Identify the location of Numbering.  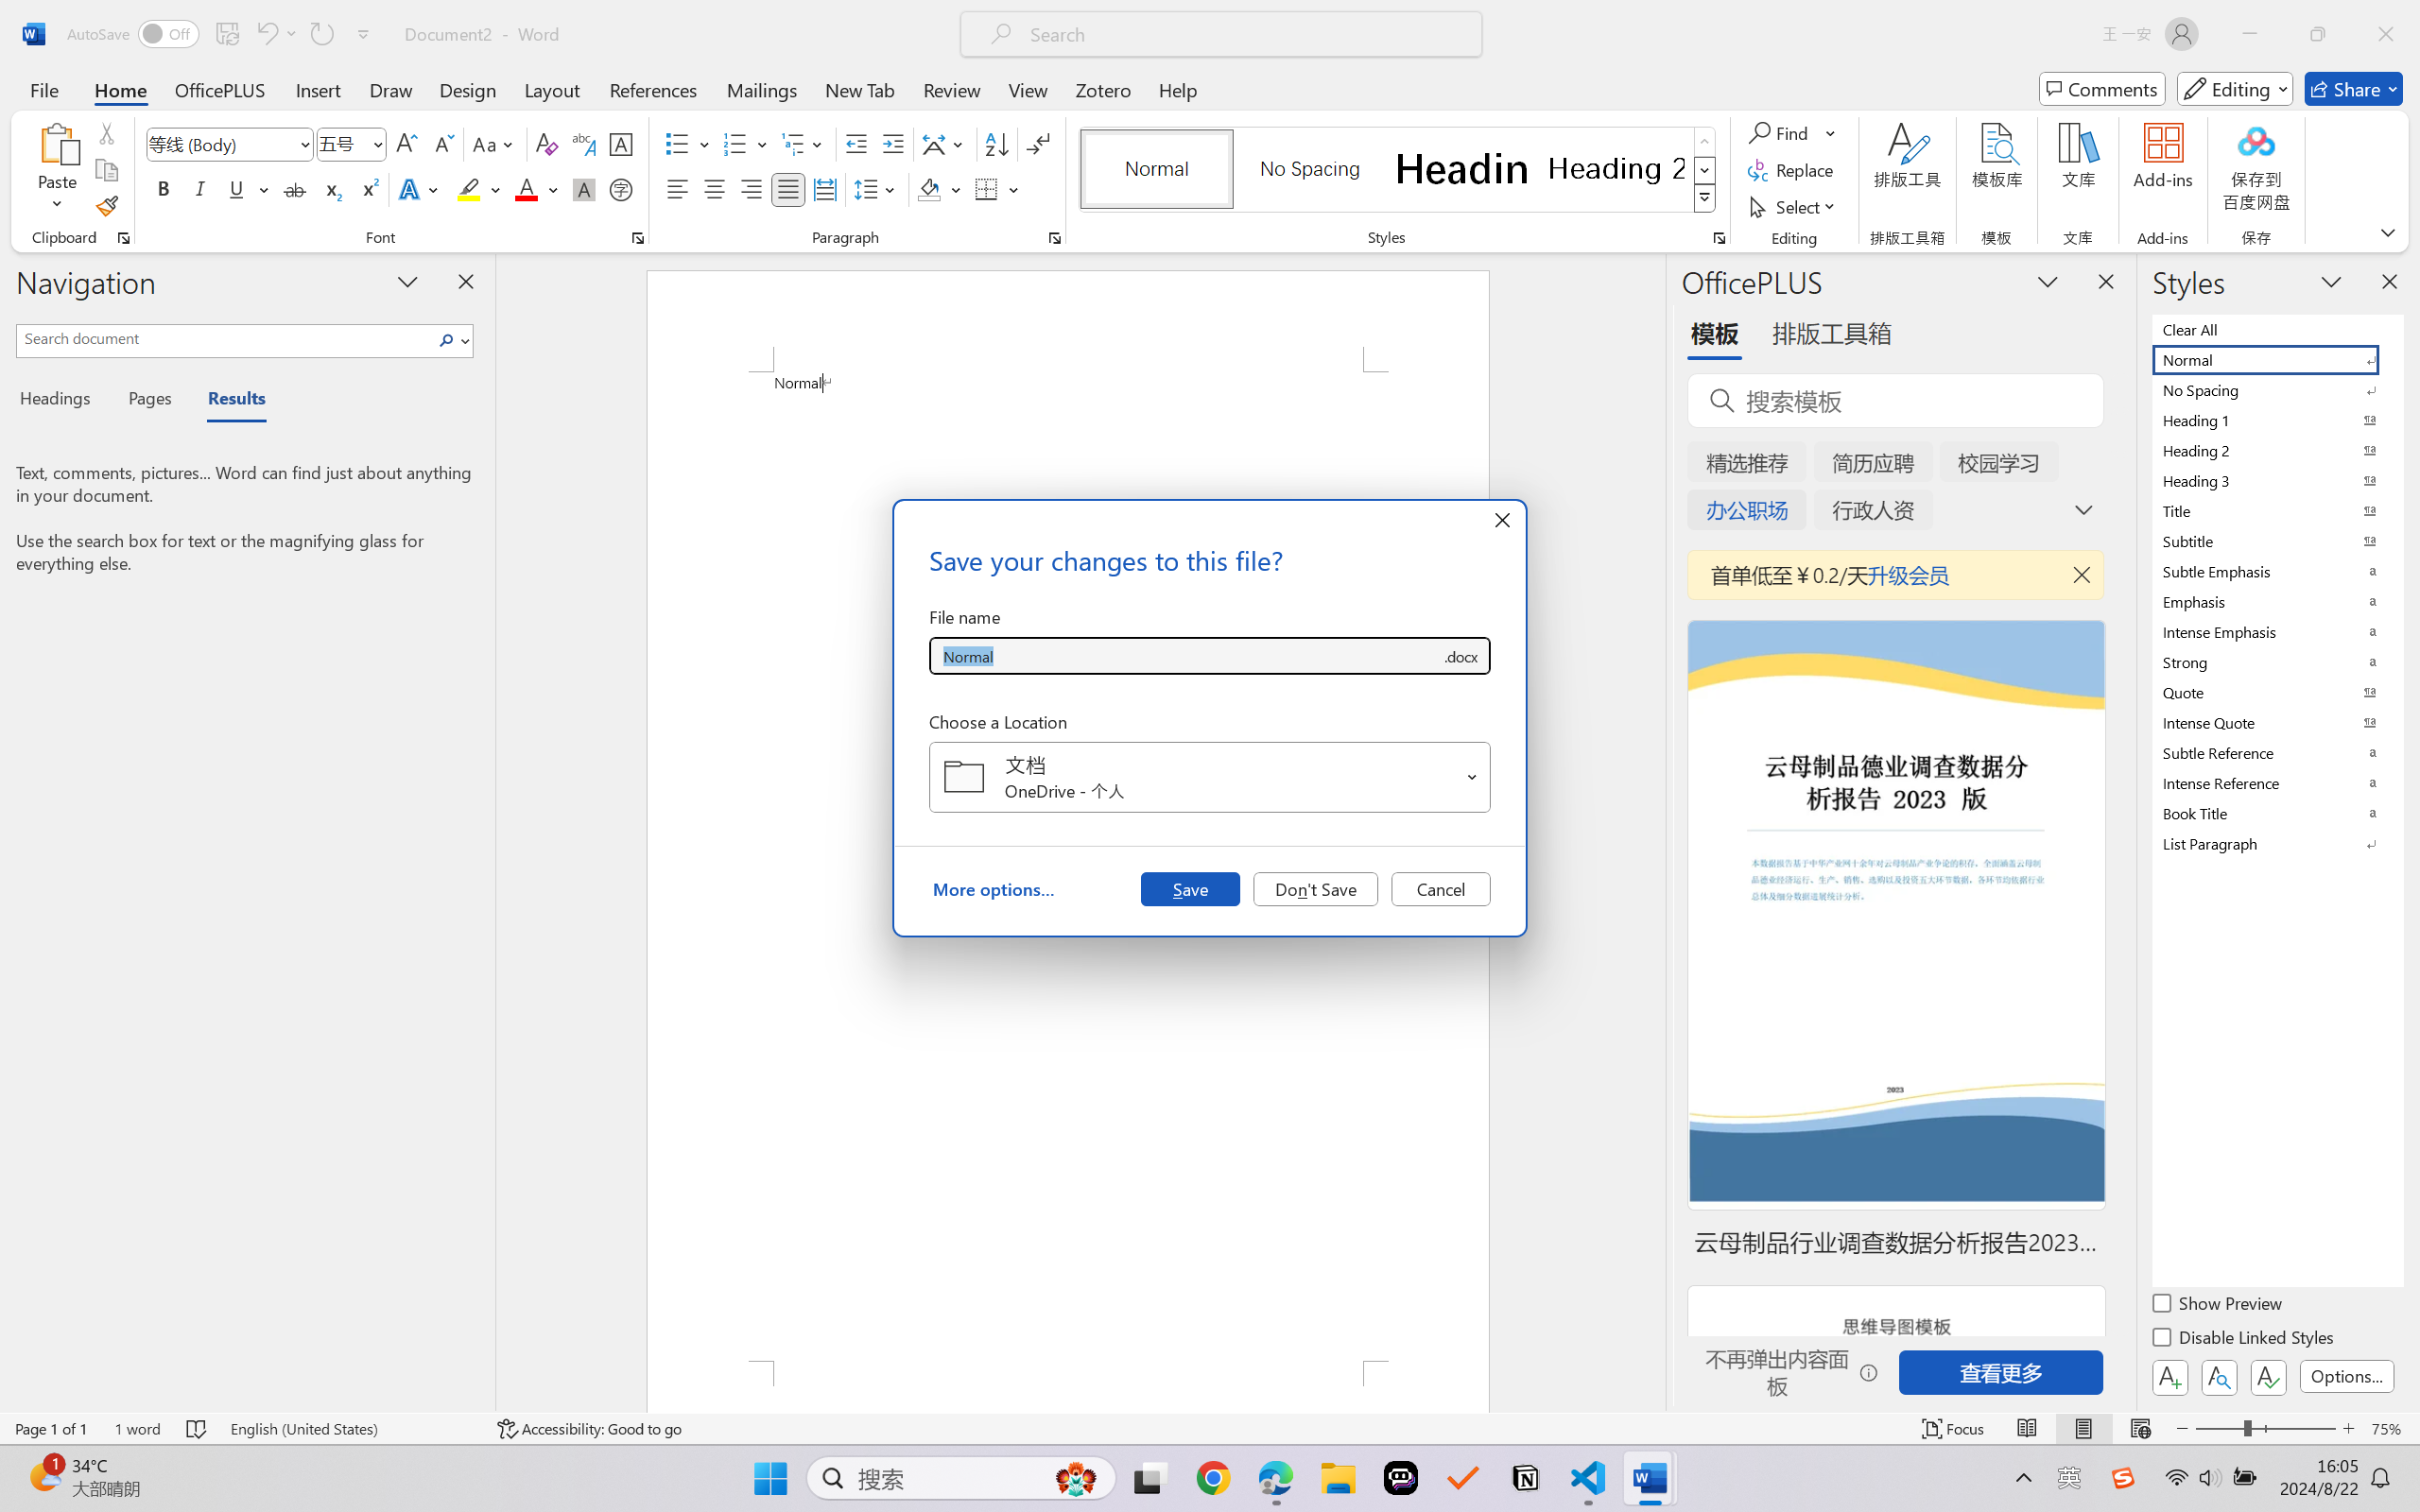
(747, 144).